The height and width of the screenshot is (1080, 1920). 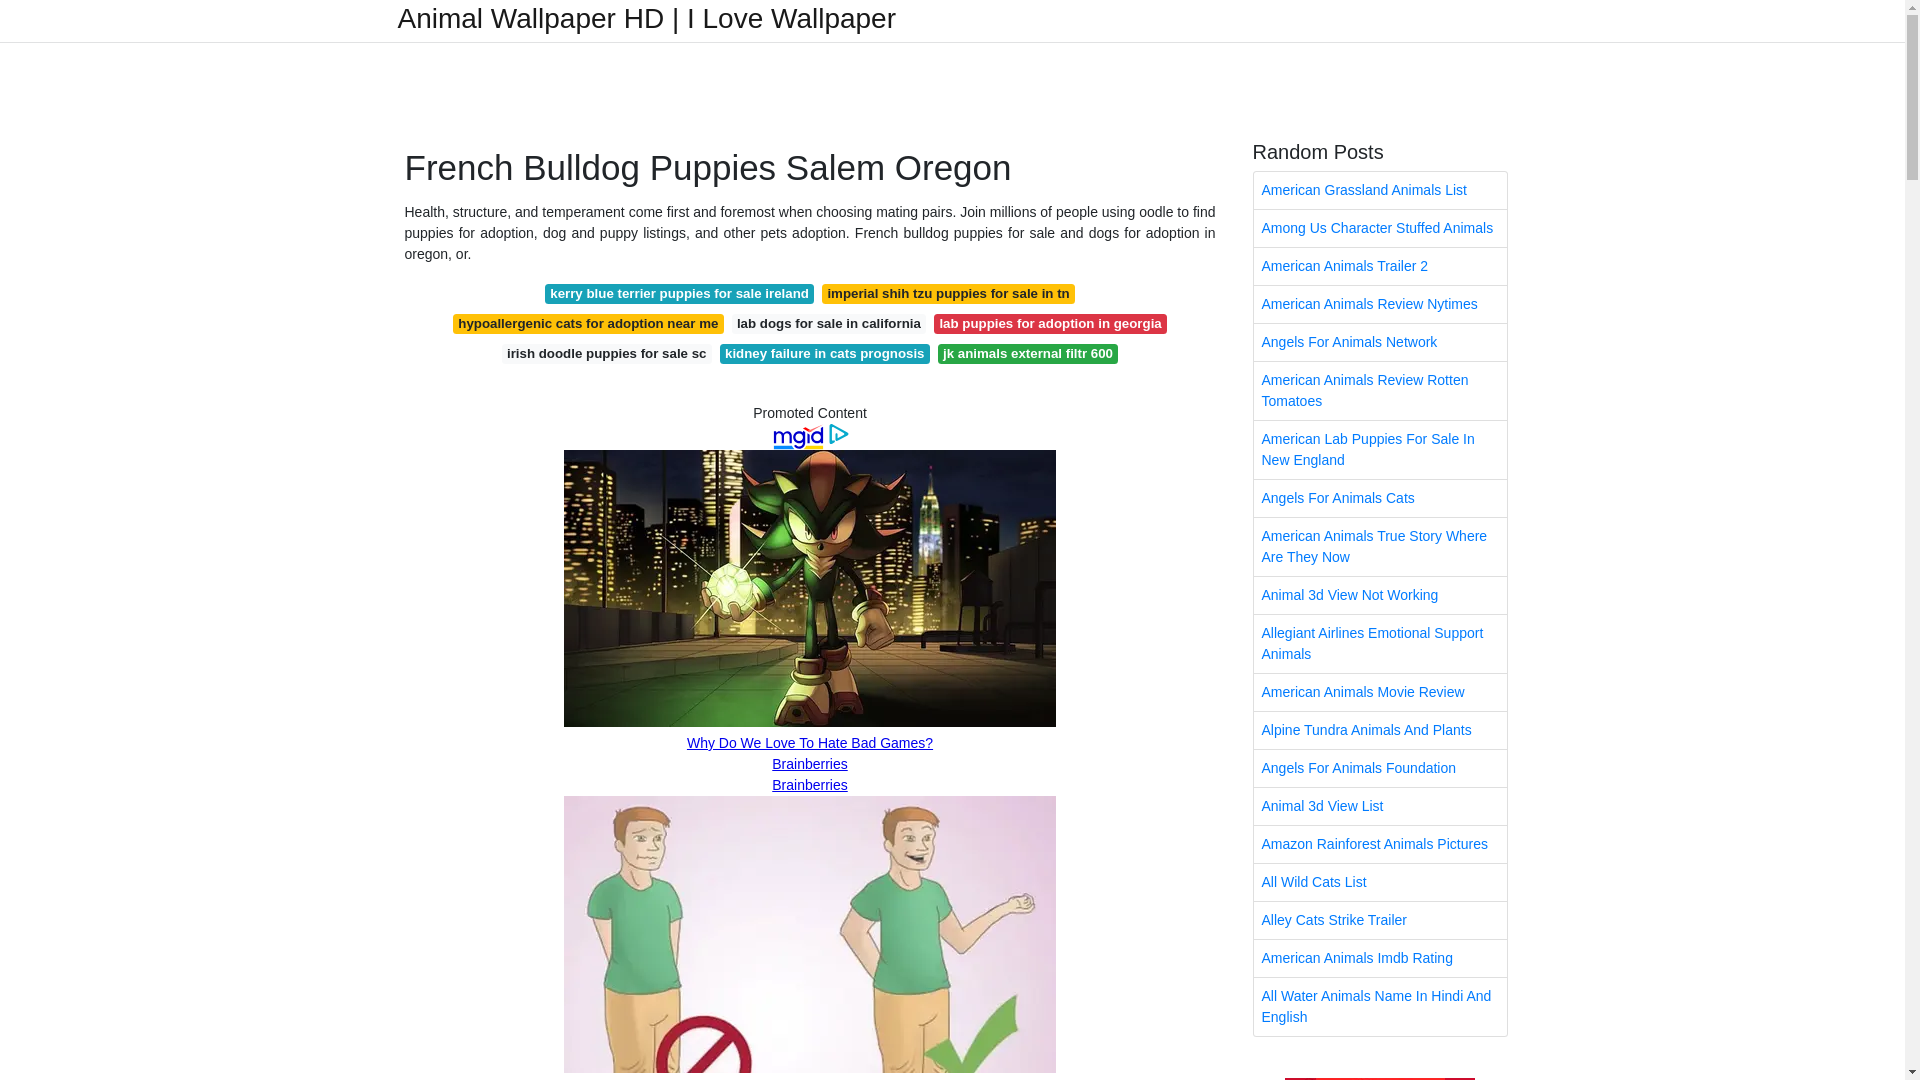 What do you see at coordinates (824, 354) in the screenshot?
I see `kidney failure in cats prognosis` at bounding box center [824, 354].